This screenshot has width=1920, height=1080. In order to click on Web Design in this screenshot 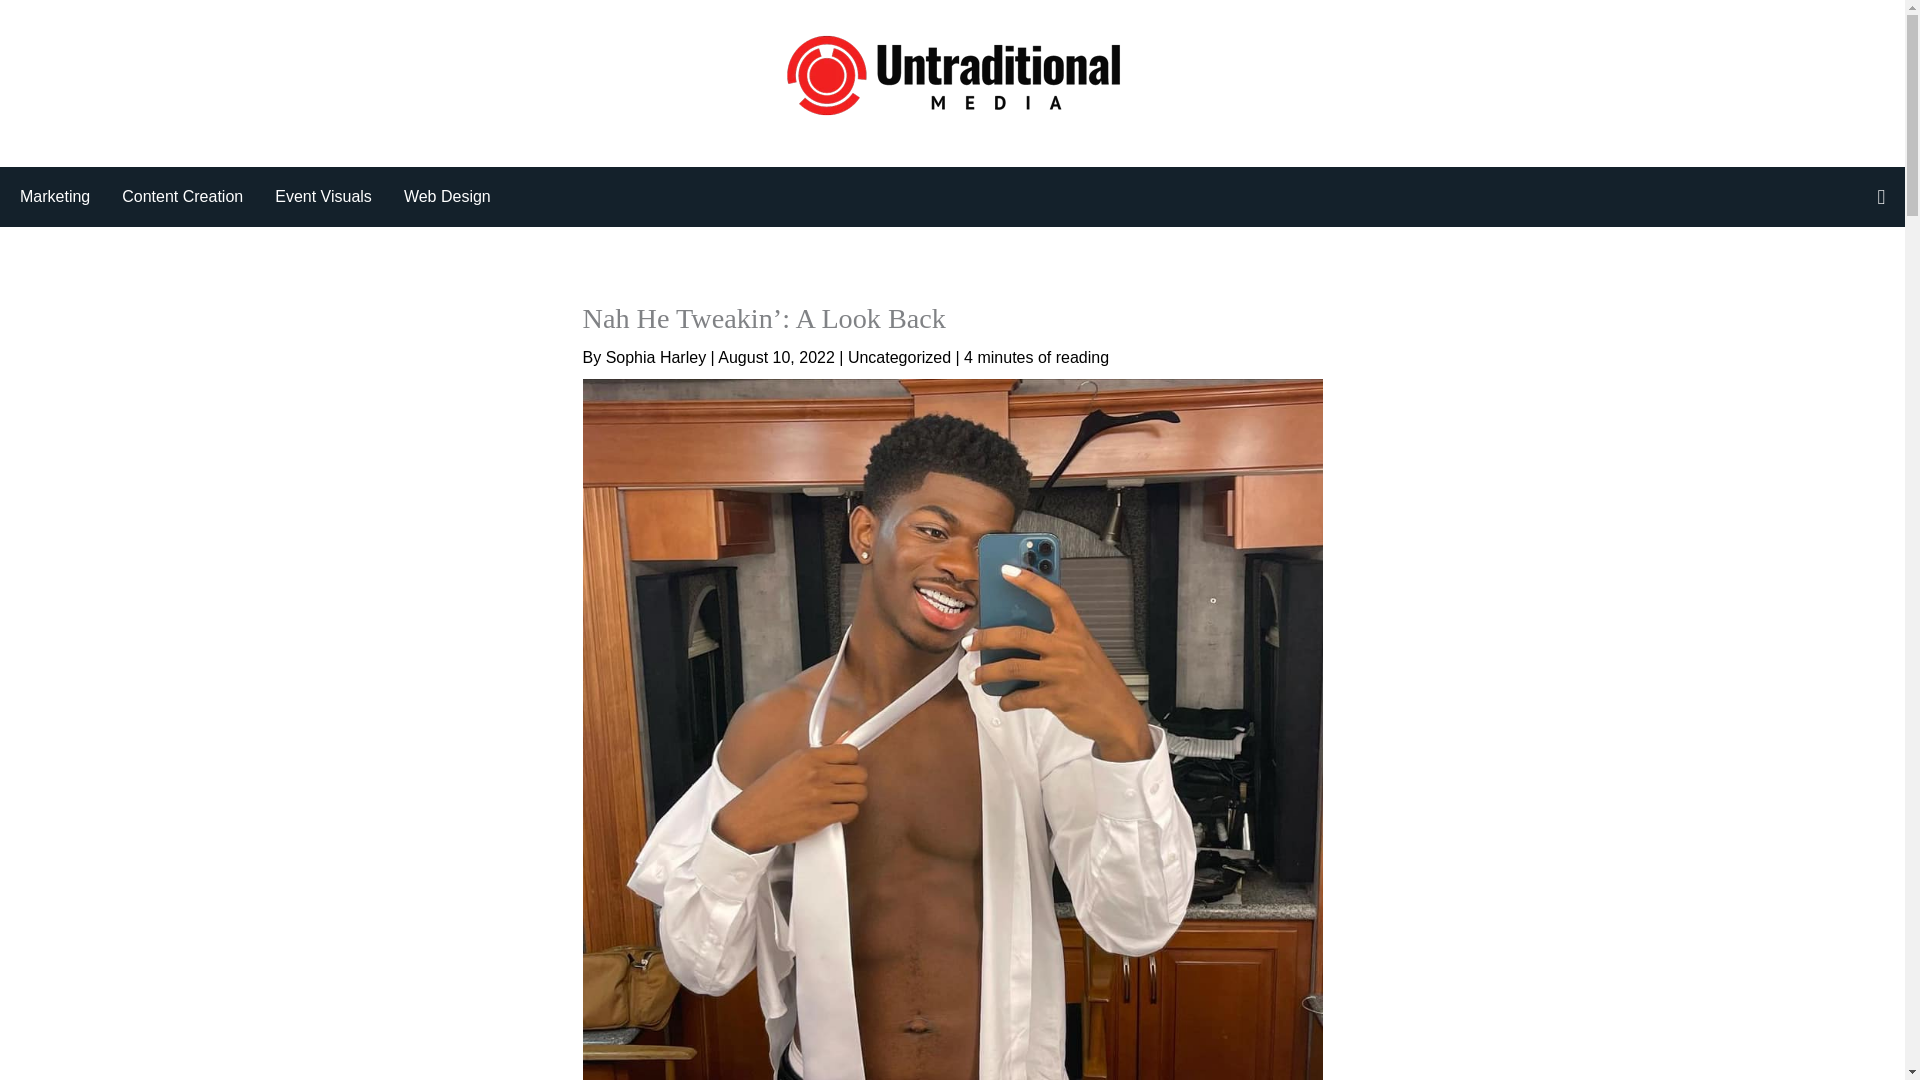, I will do `click(447, 196)`.